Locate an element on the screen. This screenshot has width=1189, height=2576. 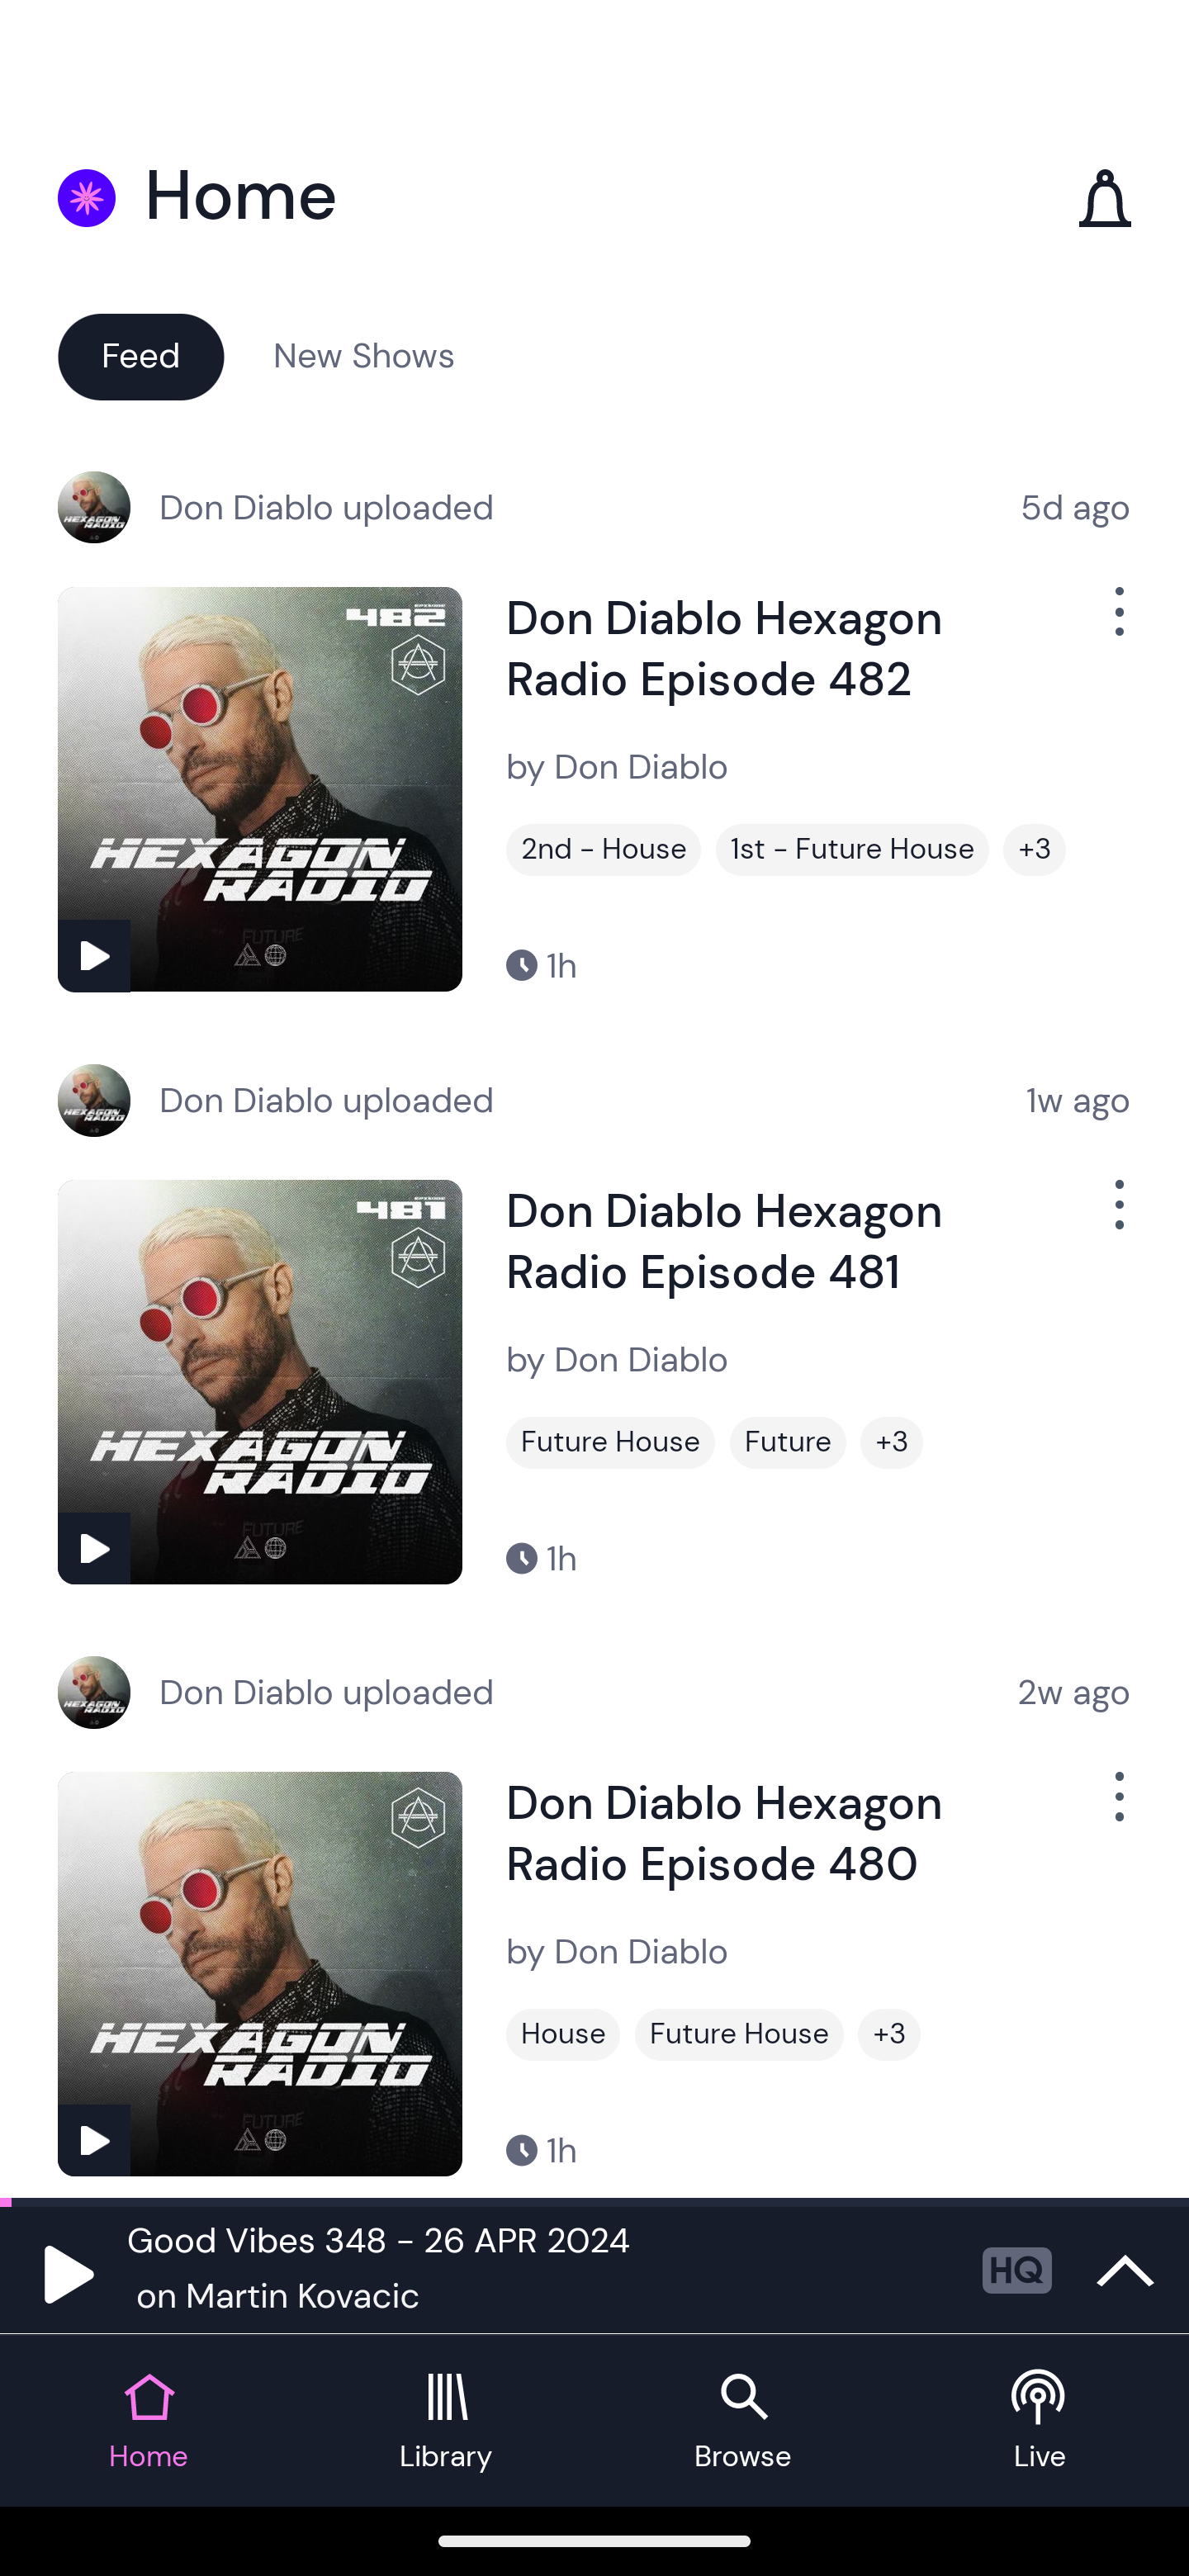
2nd - House is located at coordinates (604, 850).